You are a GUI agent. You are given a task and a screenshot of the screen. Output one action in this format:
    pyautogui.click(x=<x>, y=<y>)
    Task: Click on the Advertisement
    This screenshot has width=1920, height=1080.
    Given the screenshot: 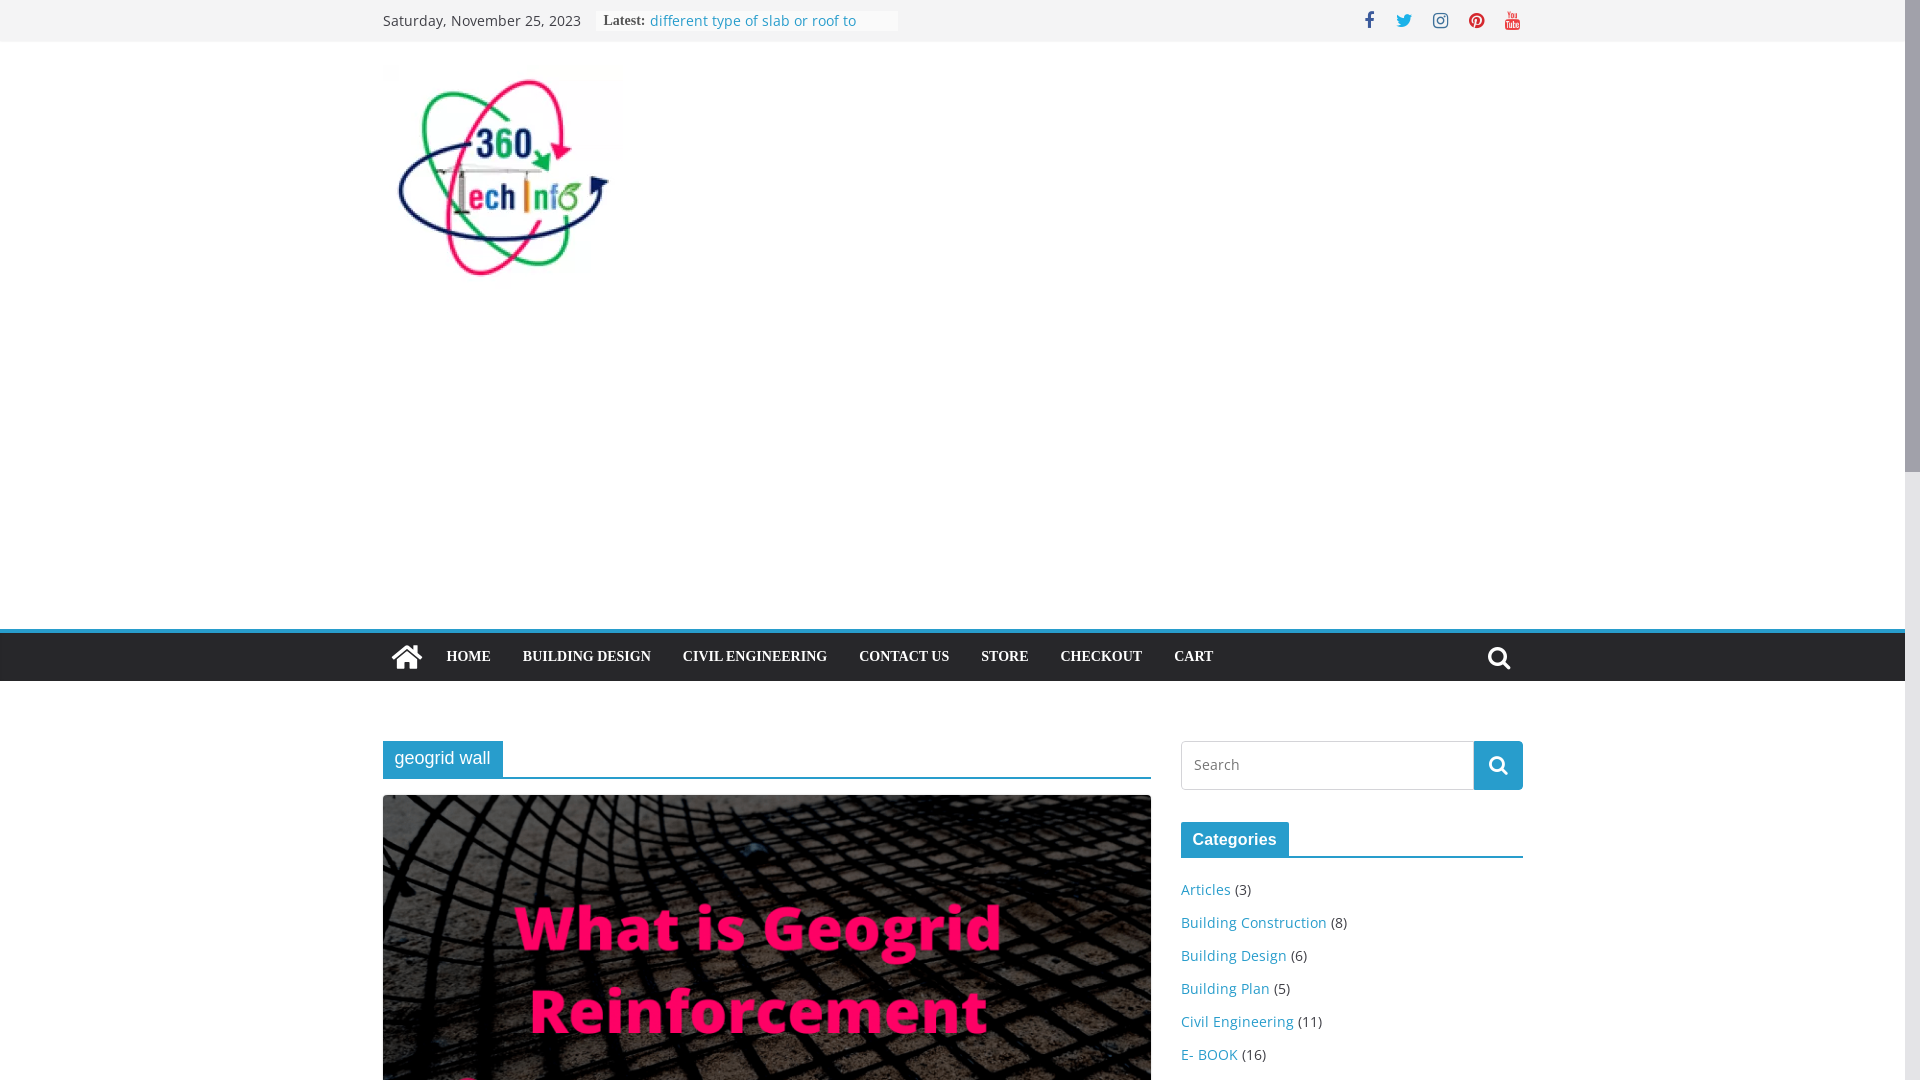 What is the action you would take?
    pyautogui.click(x=952, y=479)
    